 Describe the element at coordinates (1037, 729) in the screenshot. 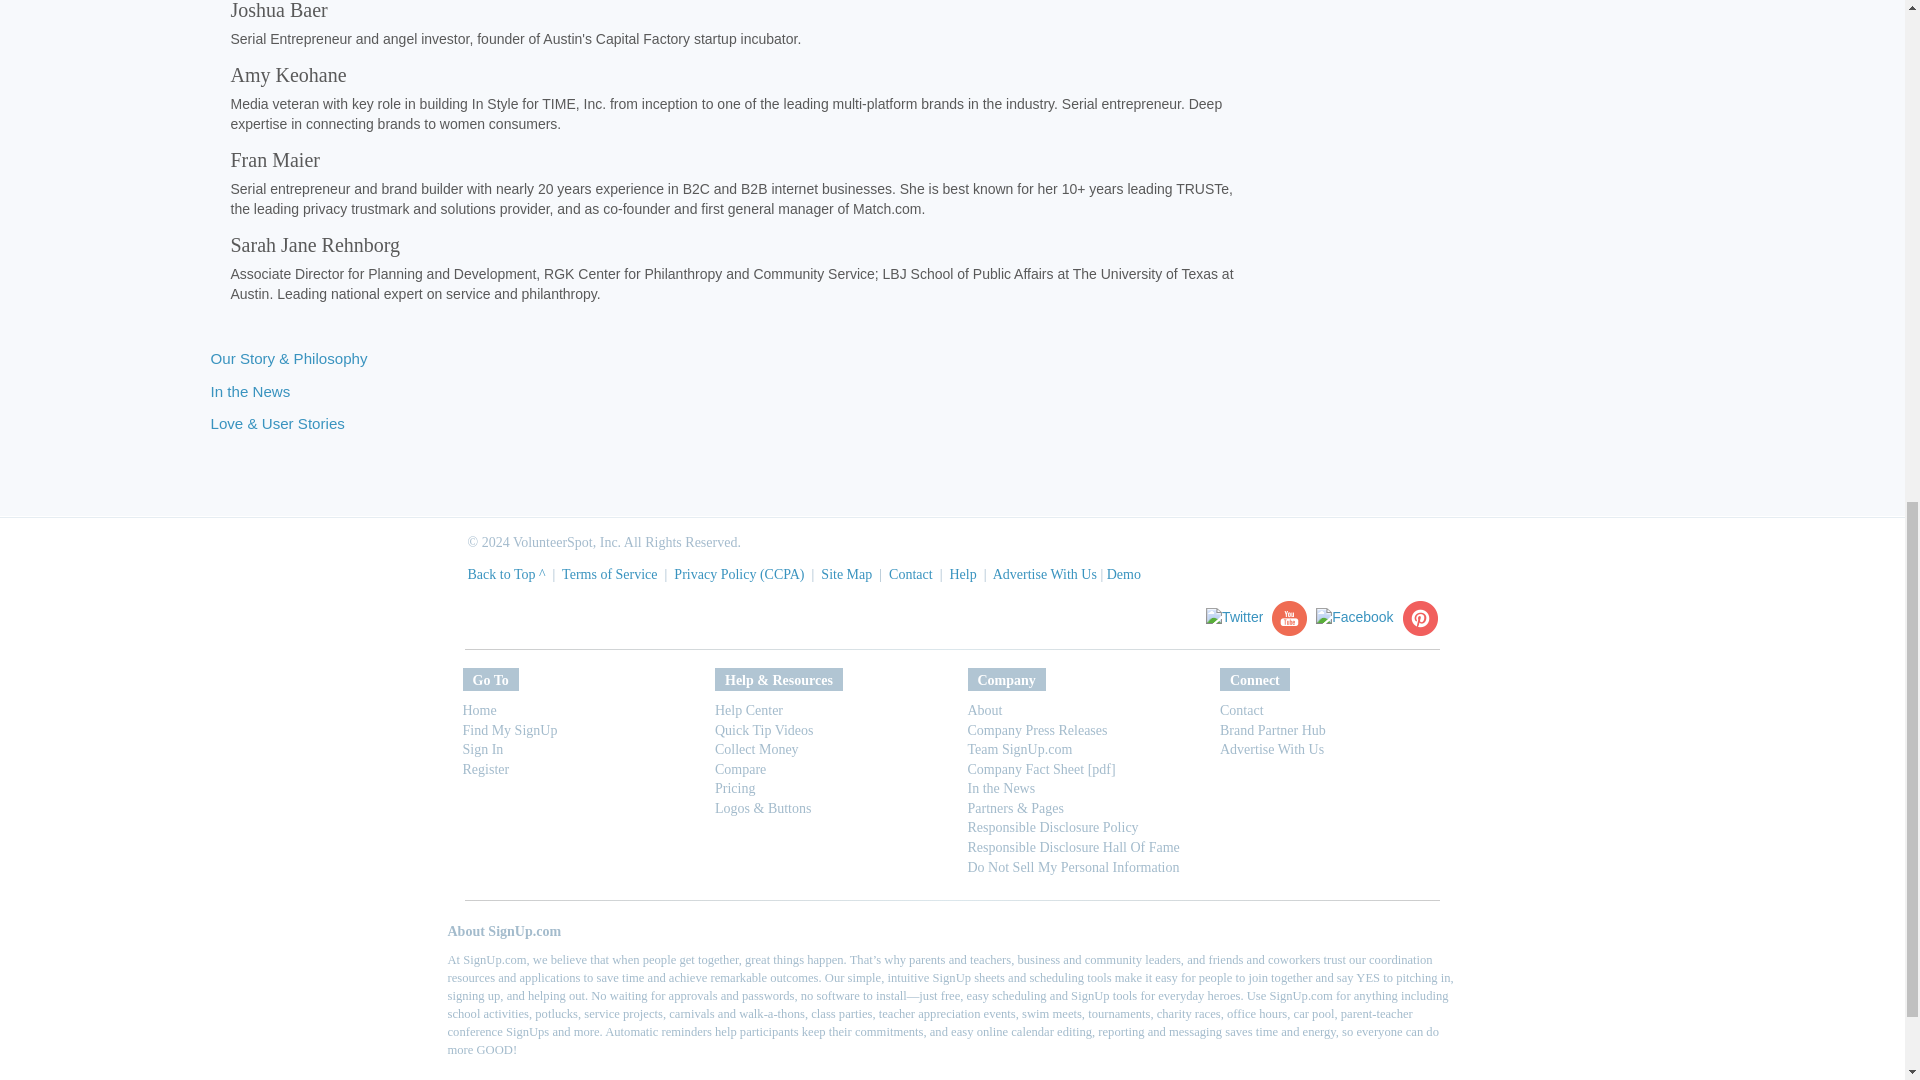

I see `Company Press Releases` at that location.